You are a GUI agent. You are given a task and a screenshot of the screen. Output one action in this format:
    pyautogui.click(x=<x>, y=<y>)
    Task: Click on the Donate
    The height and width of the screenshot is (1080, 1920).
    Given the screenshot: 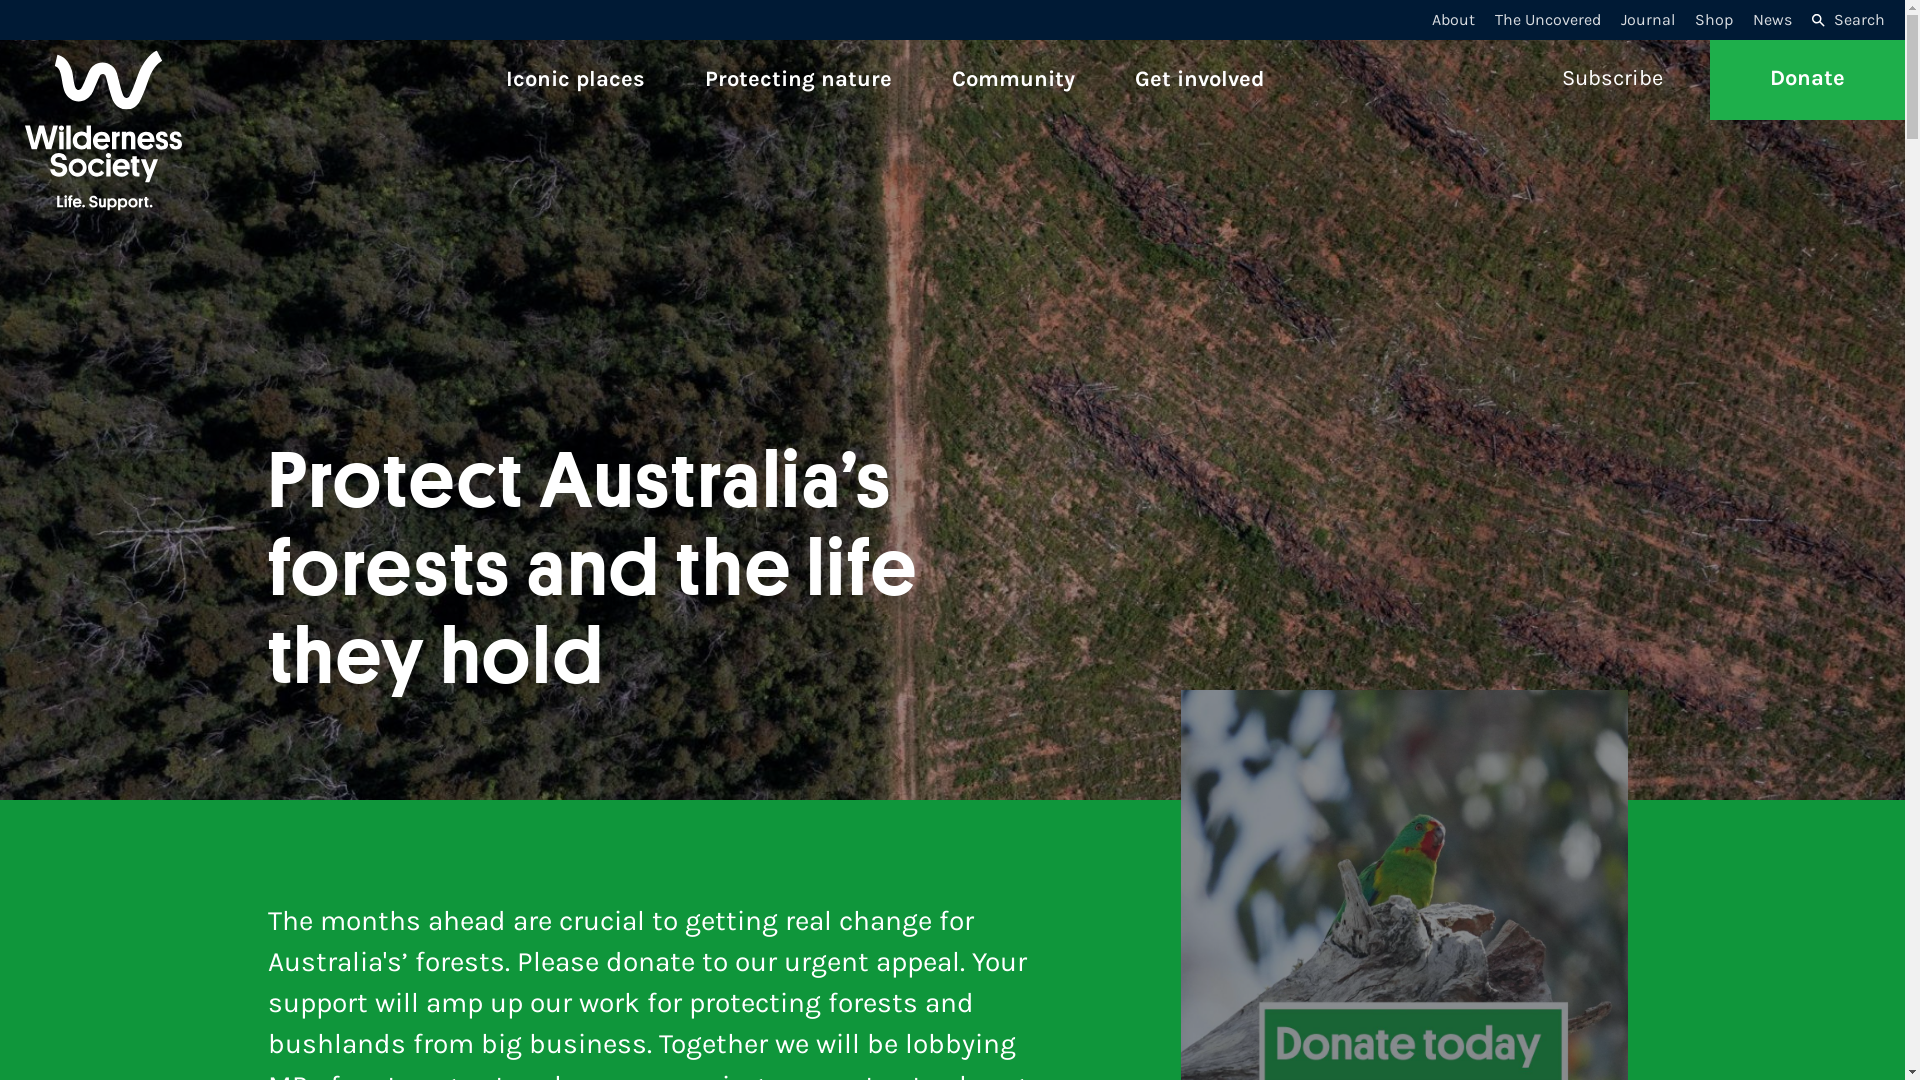 What is the action you would take?
    pyautogui.click(x=1808, y=80)
    